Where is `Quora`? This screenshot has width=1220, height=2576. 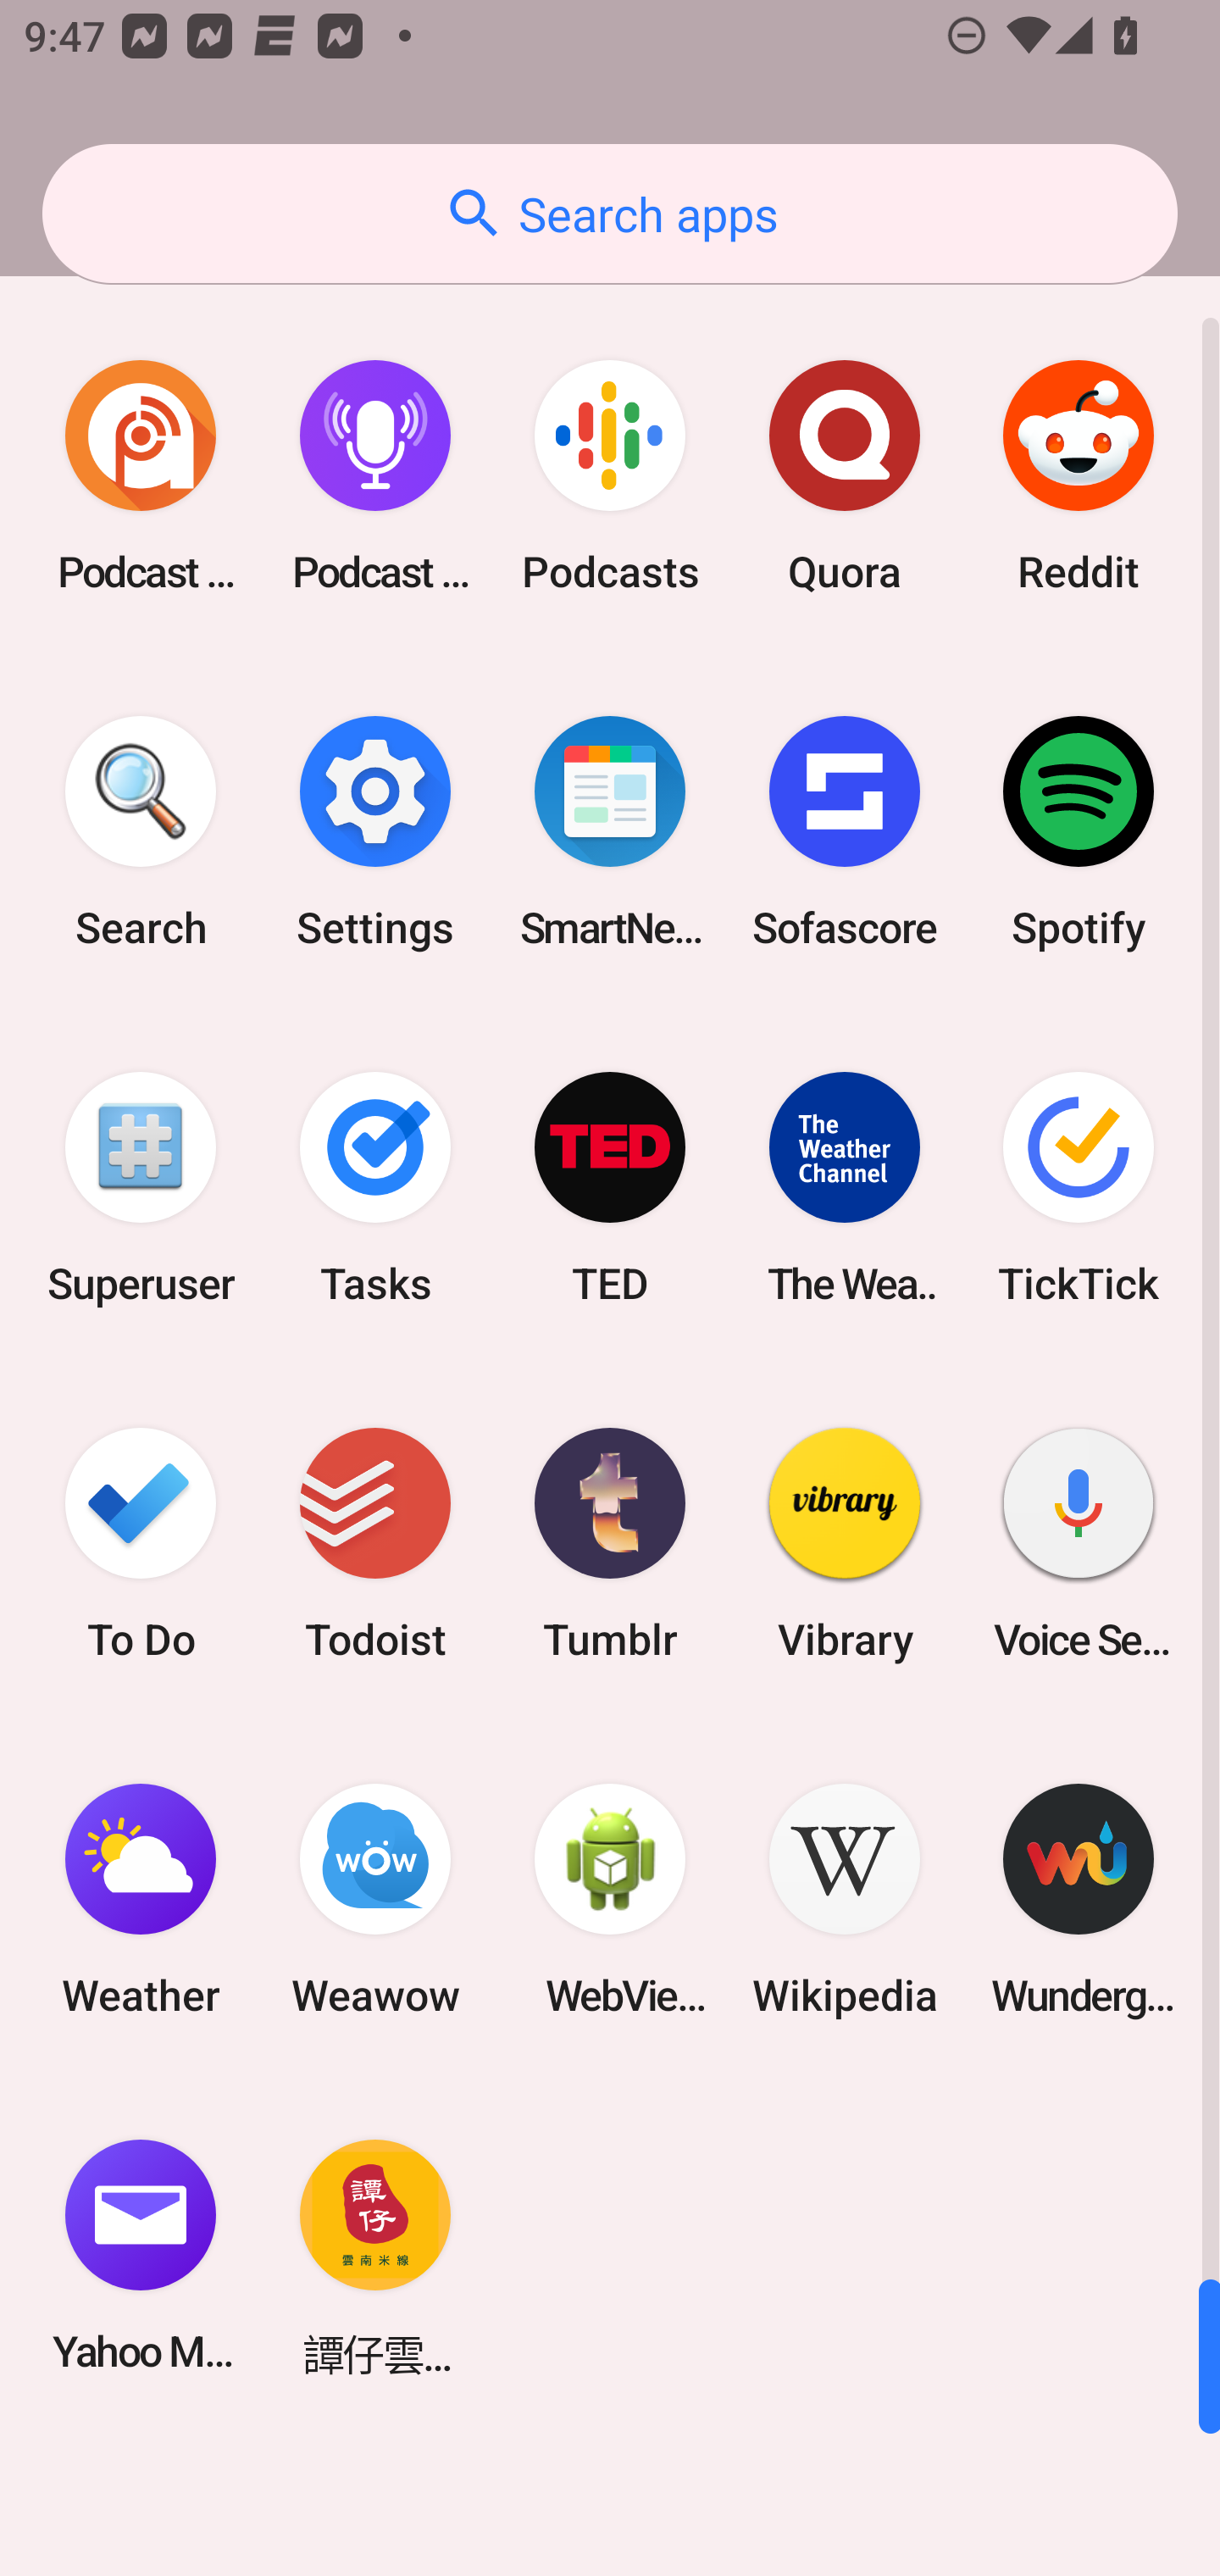 Quora is located at coordinates (844, 476).